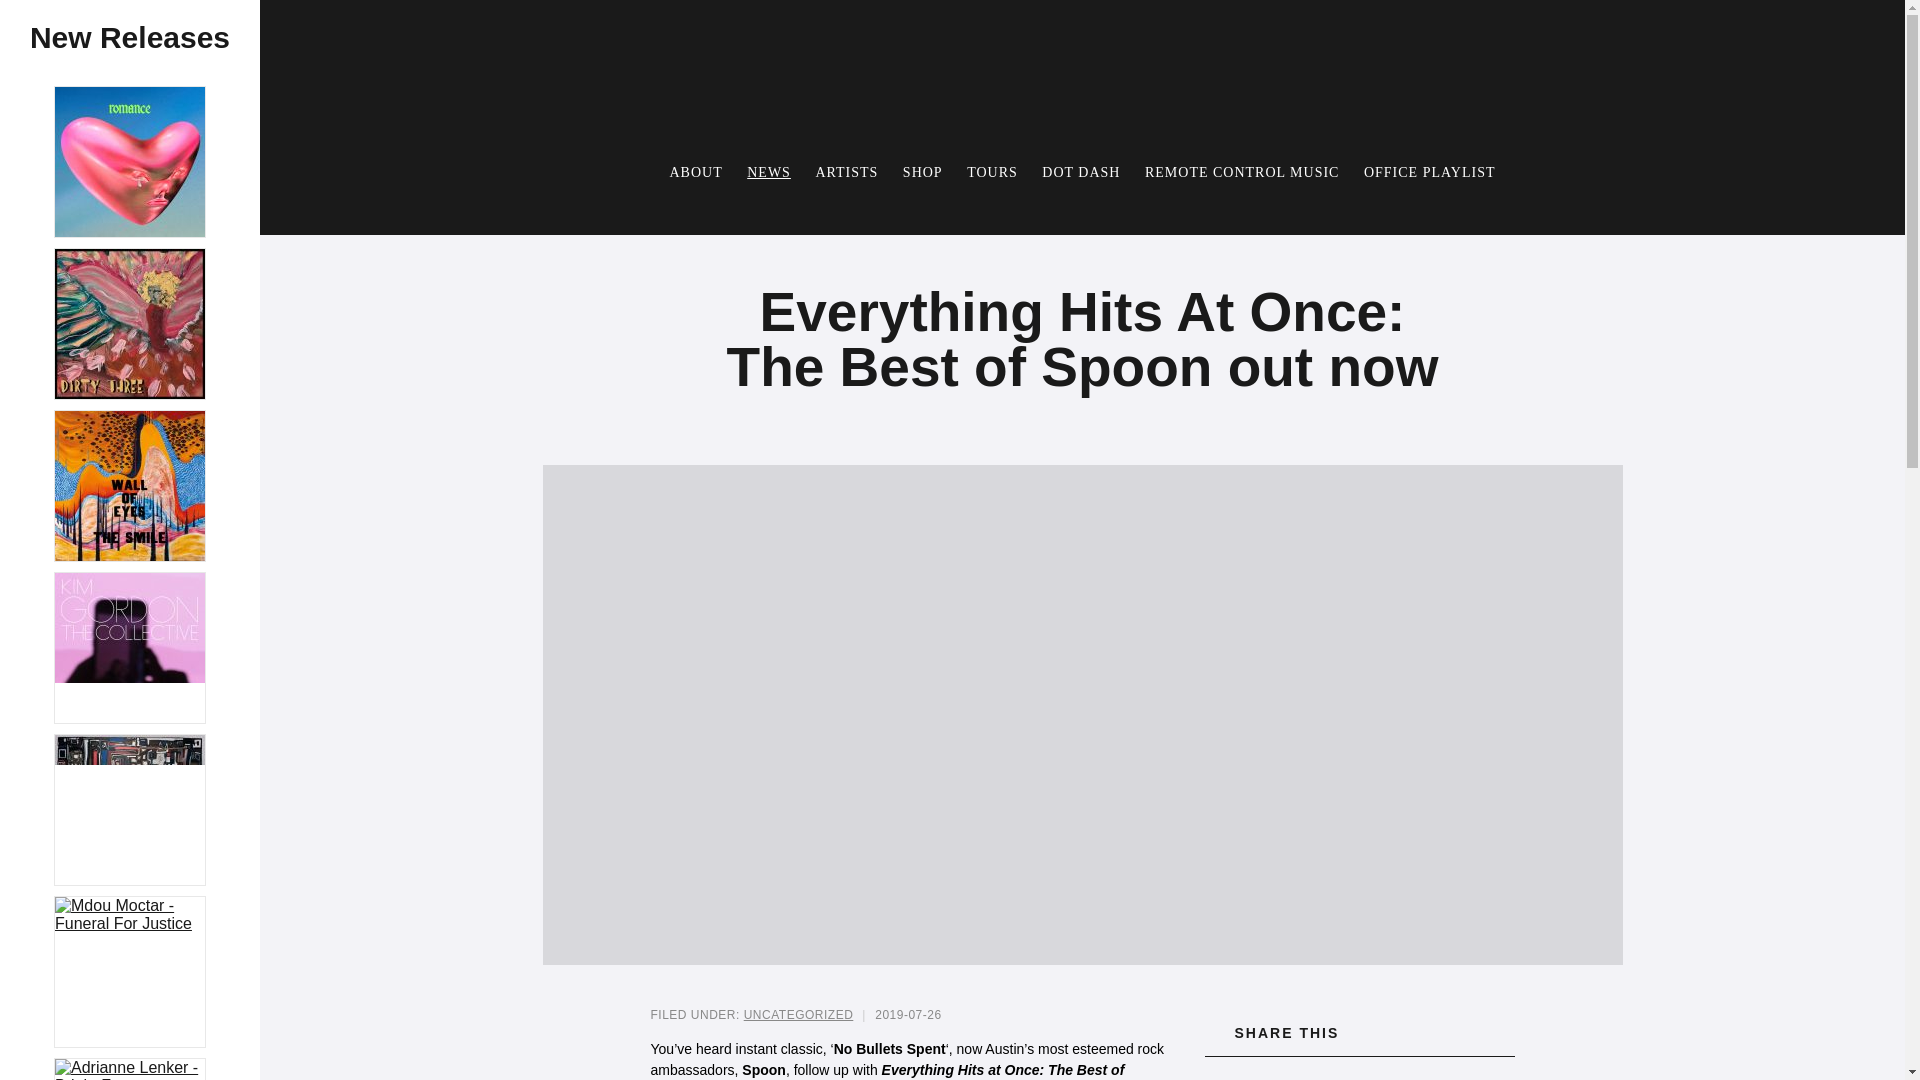  Describe the element at coordinates (130, 324) in the screenshot. I see `Dirty Three - Love Changes Everything` at that location.